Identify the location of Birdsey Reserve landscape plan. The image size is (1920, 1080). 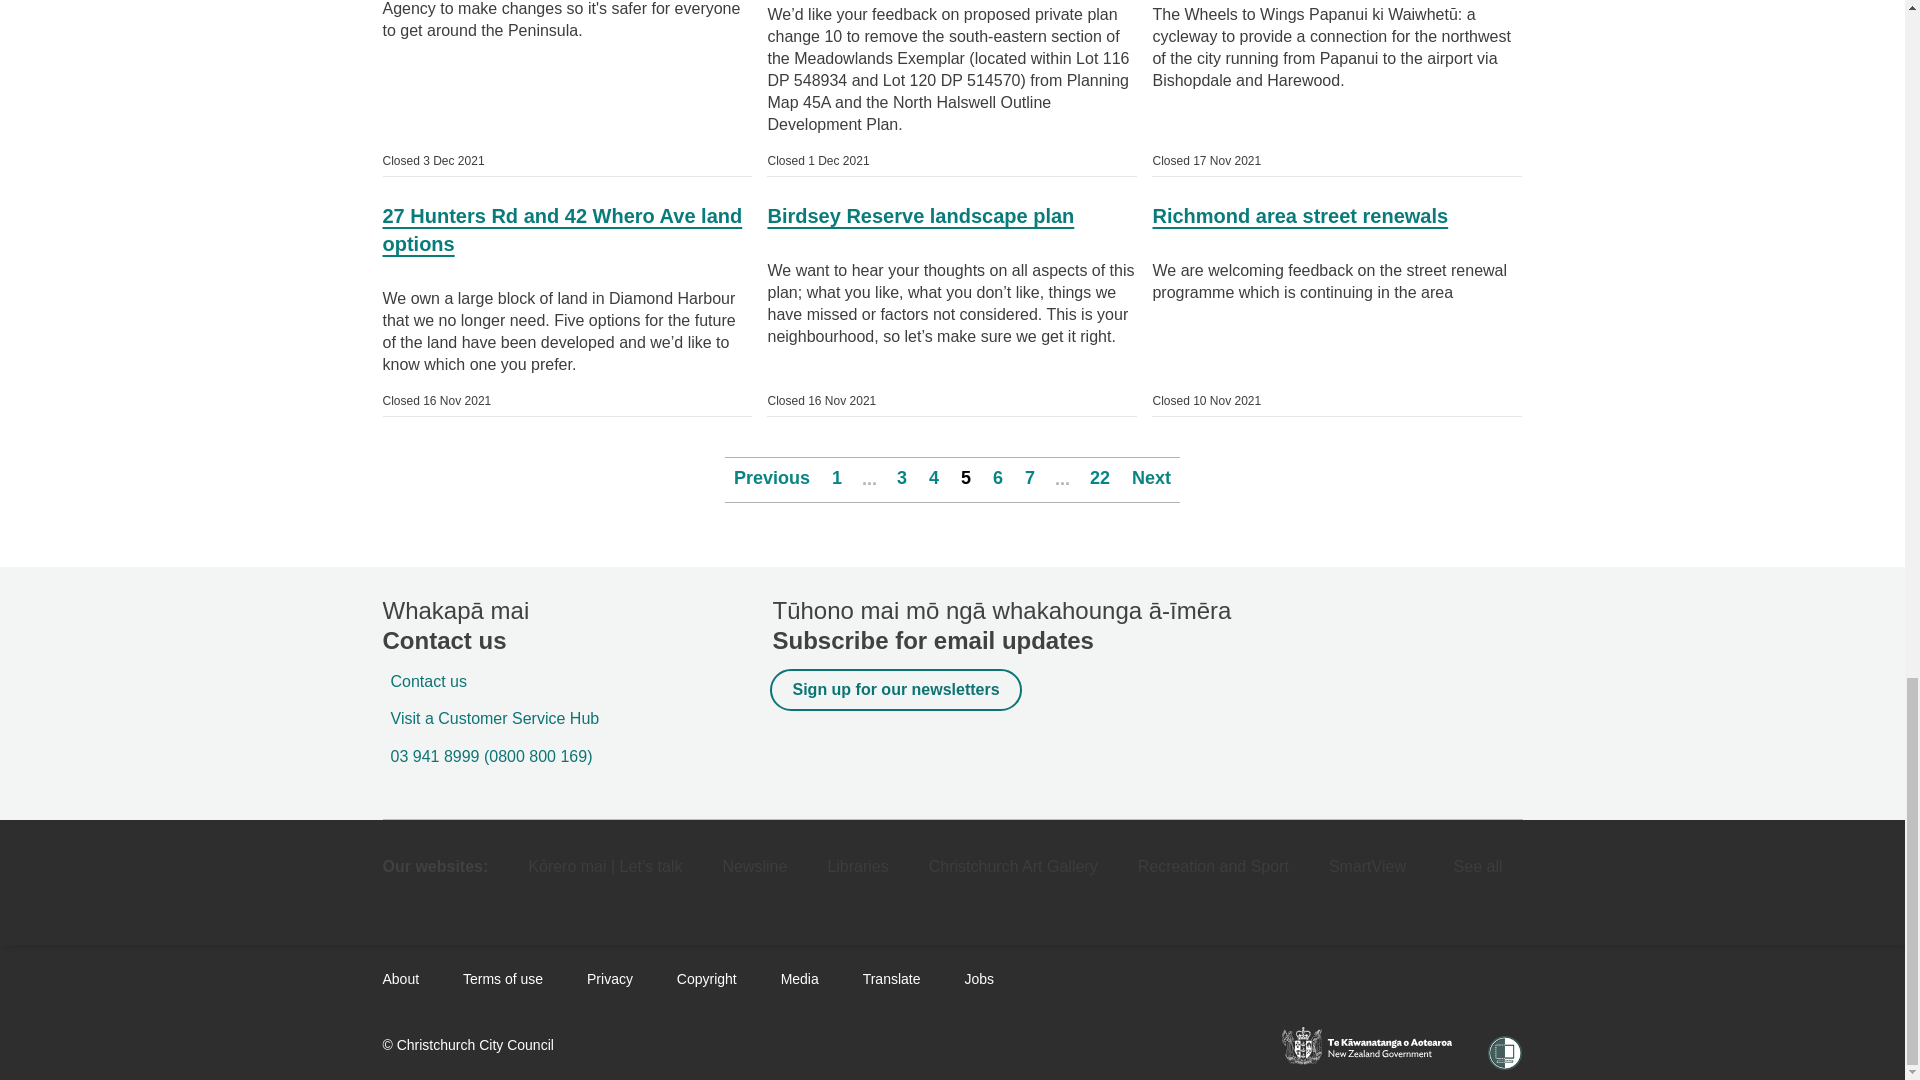
(951, 226).